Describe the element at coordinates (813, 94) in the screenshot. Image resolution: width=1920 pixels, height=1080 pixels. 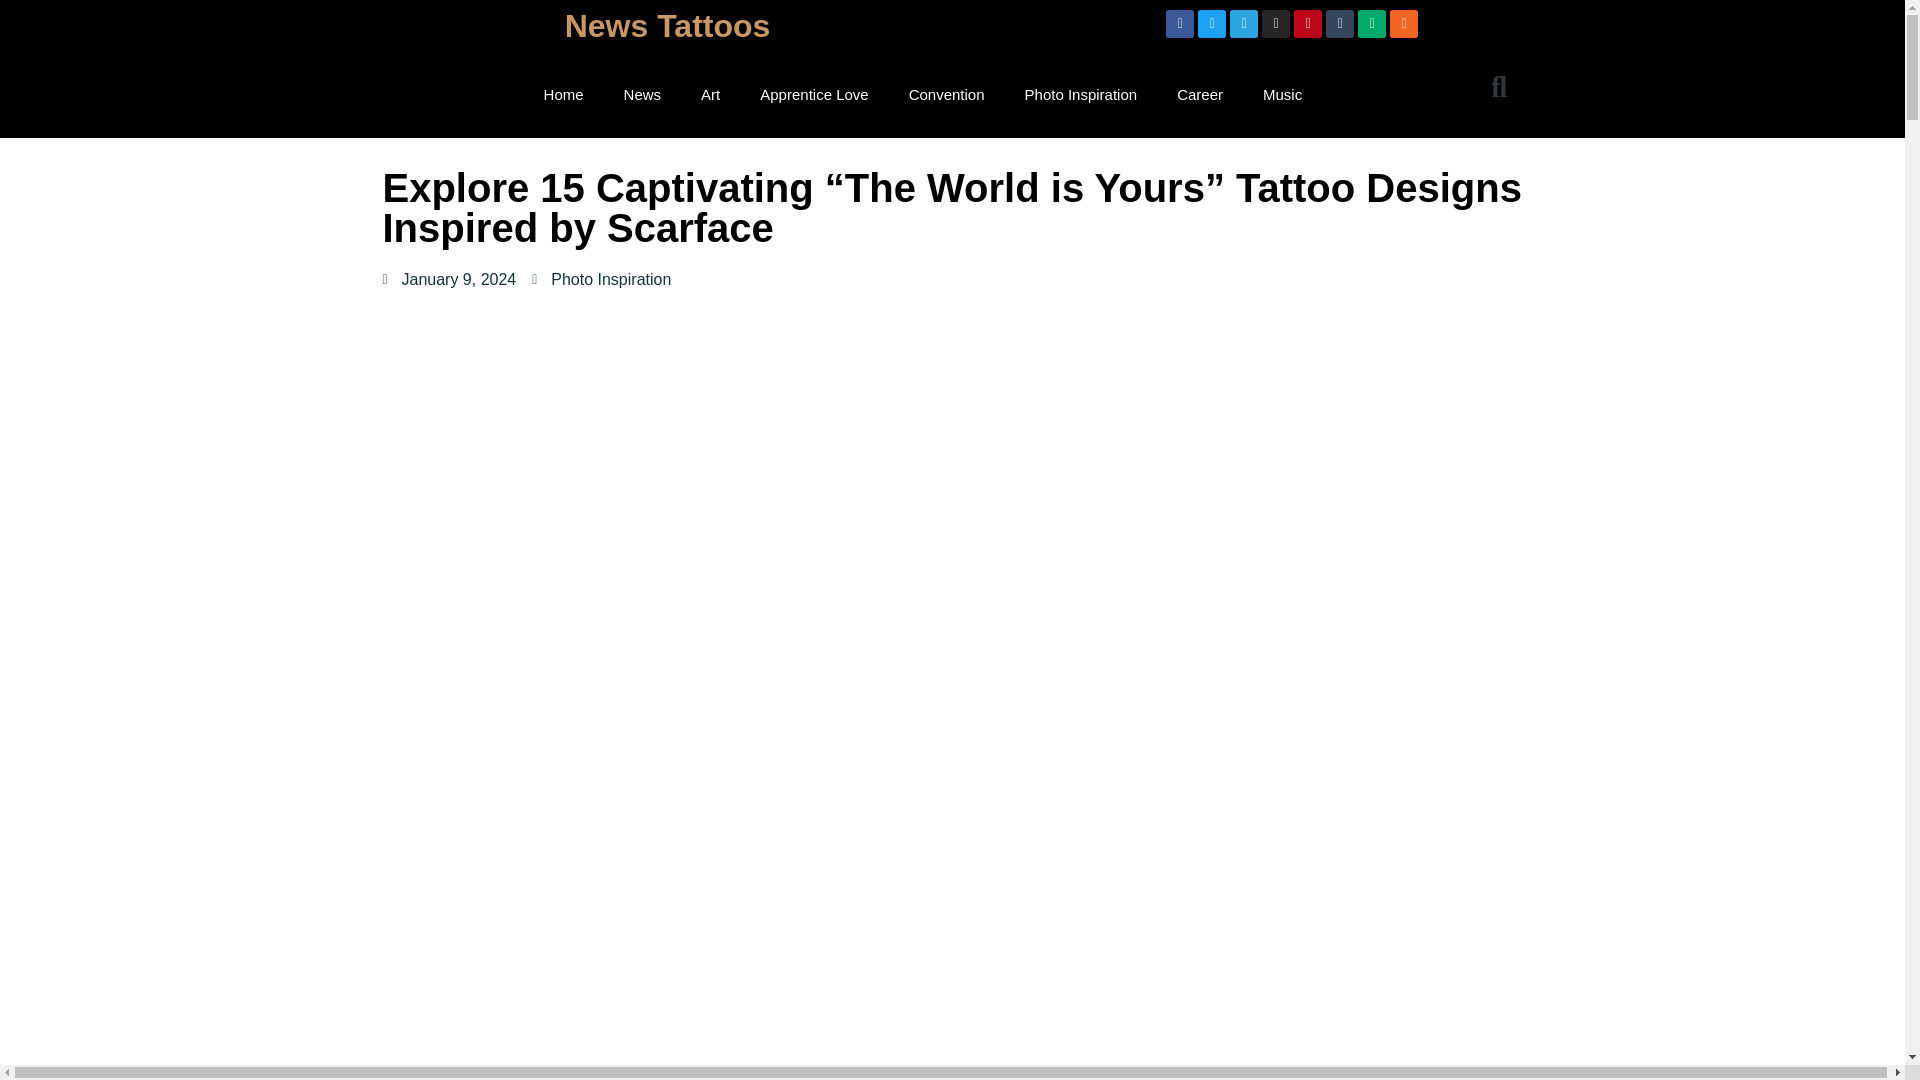
I see `Apprentice Love` at that location.